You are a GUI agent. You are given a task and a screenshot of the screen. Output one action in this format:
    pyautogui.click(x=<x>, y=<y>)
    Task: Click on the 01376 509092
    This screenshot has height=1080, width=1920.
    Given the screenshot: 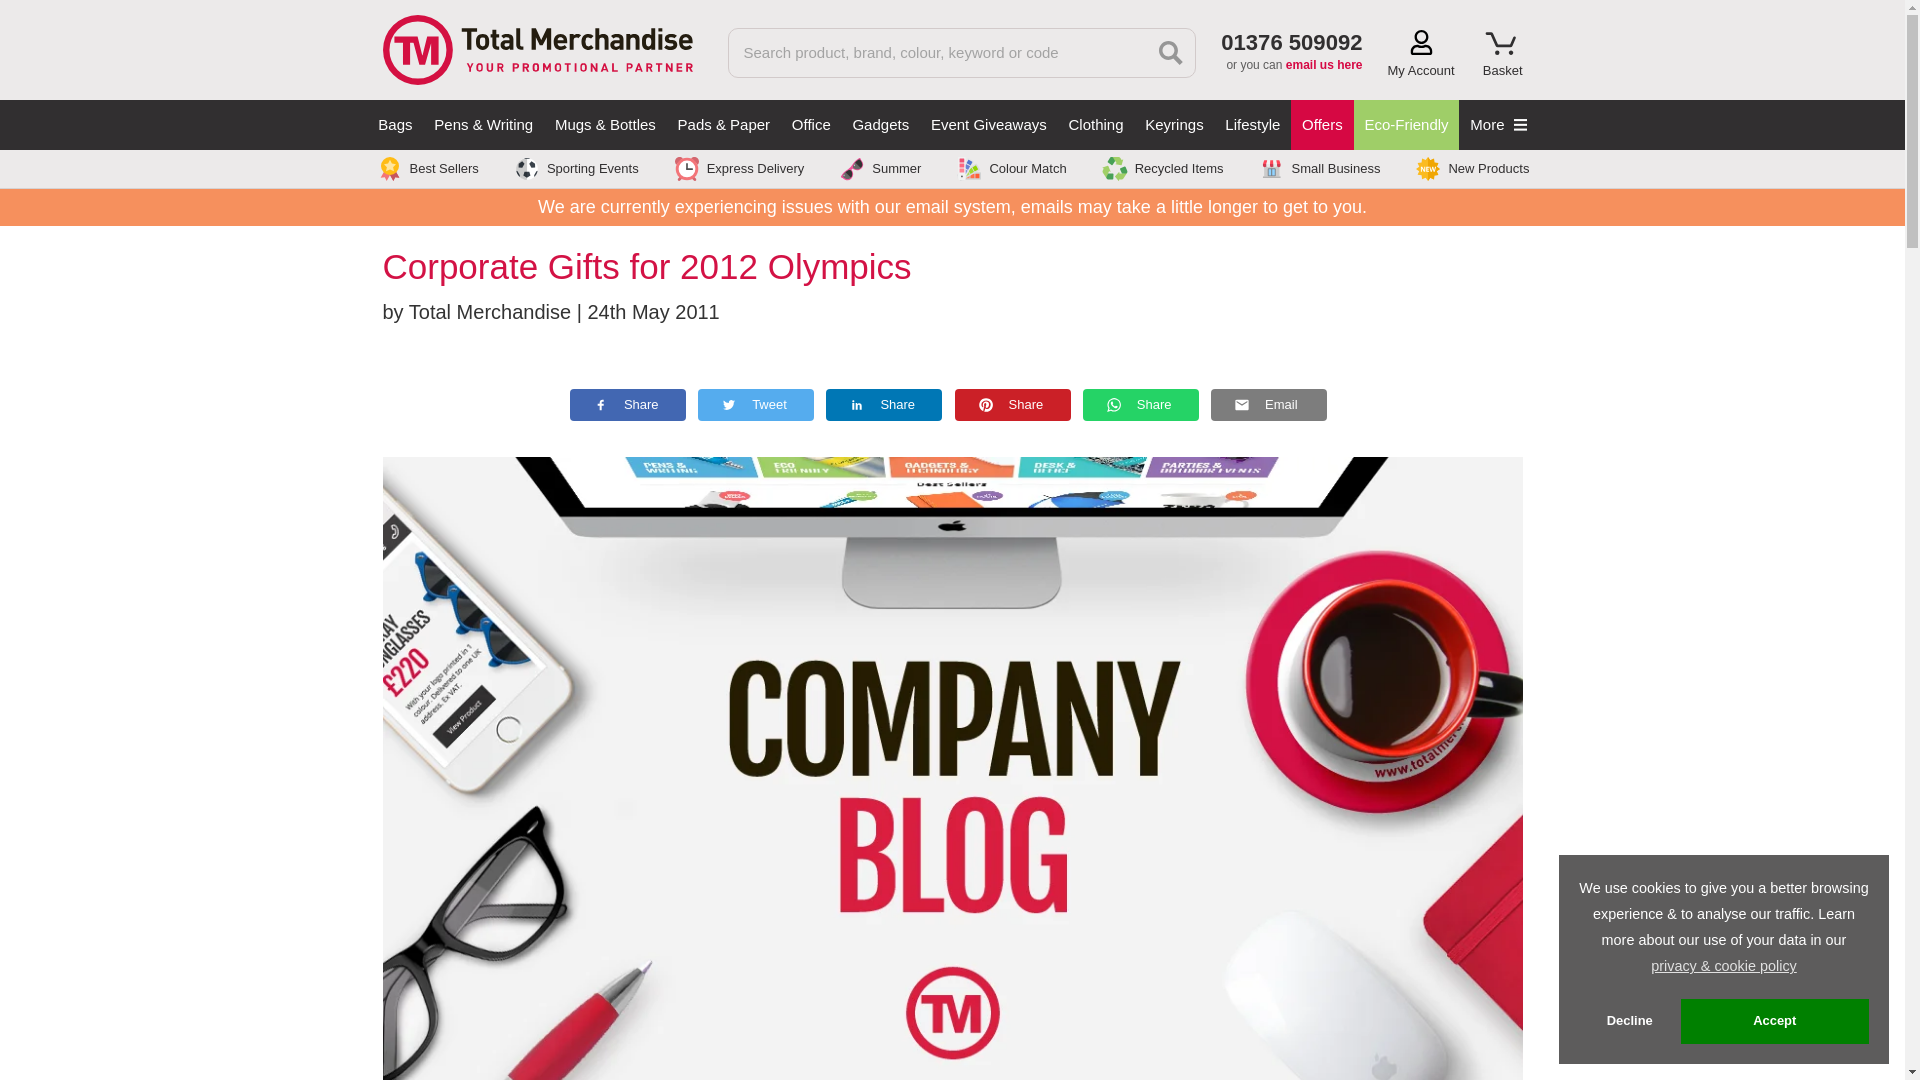 What is the action you would take?
    pyautogui.click(x=1291, y=42)
    